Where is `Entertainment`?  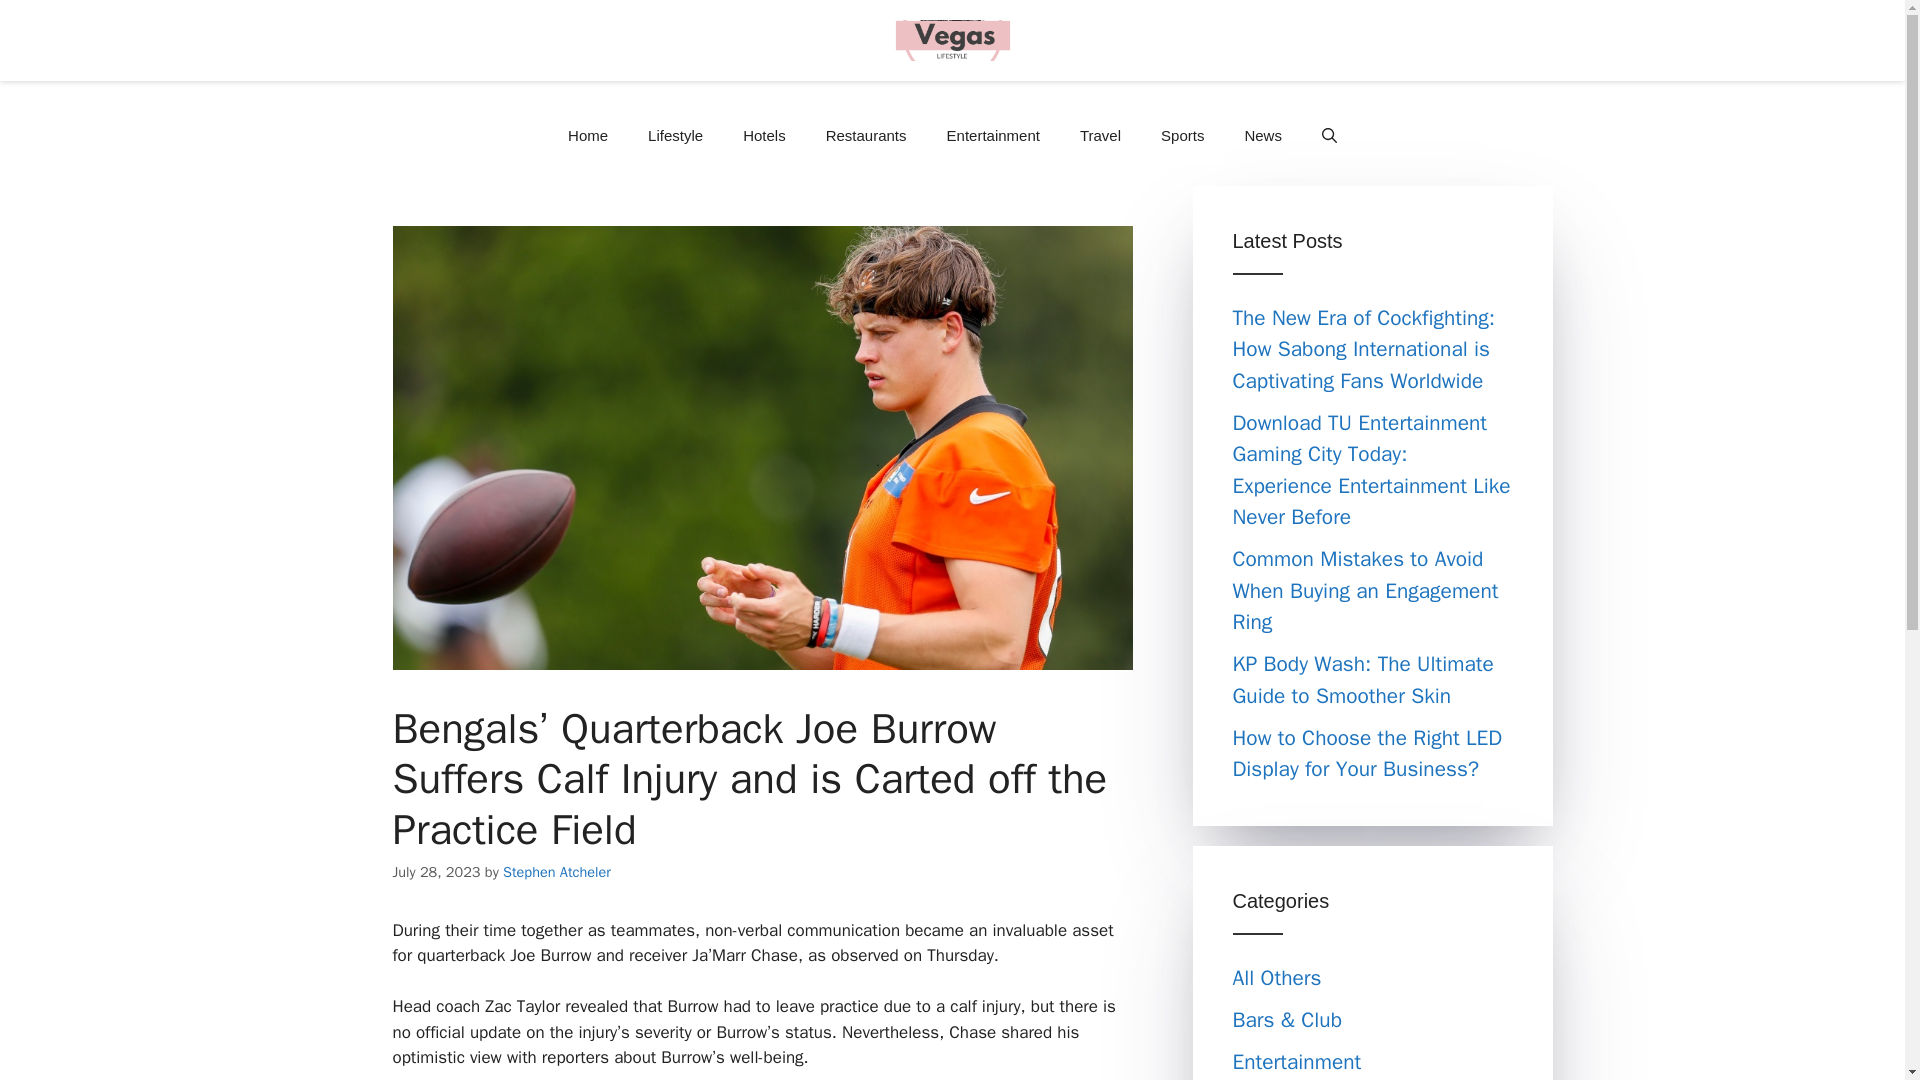 Entertainment is located at coordinates (993, 136).